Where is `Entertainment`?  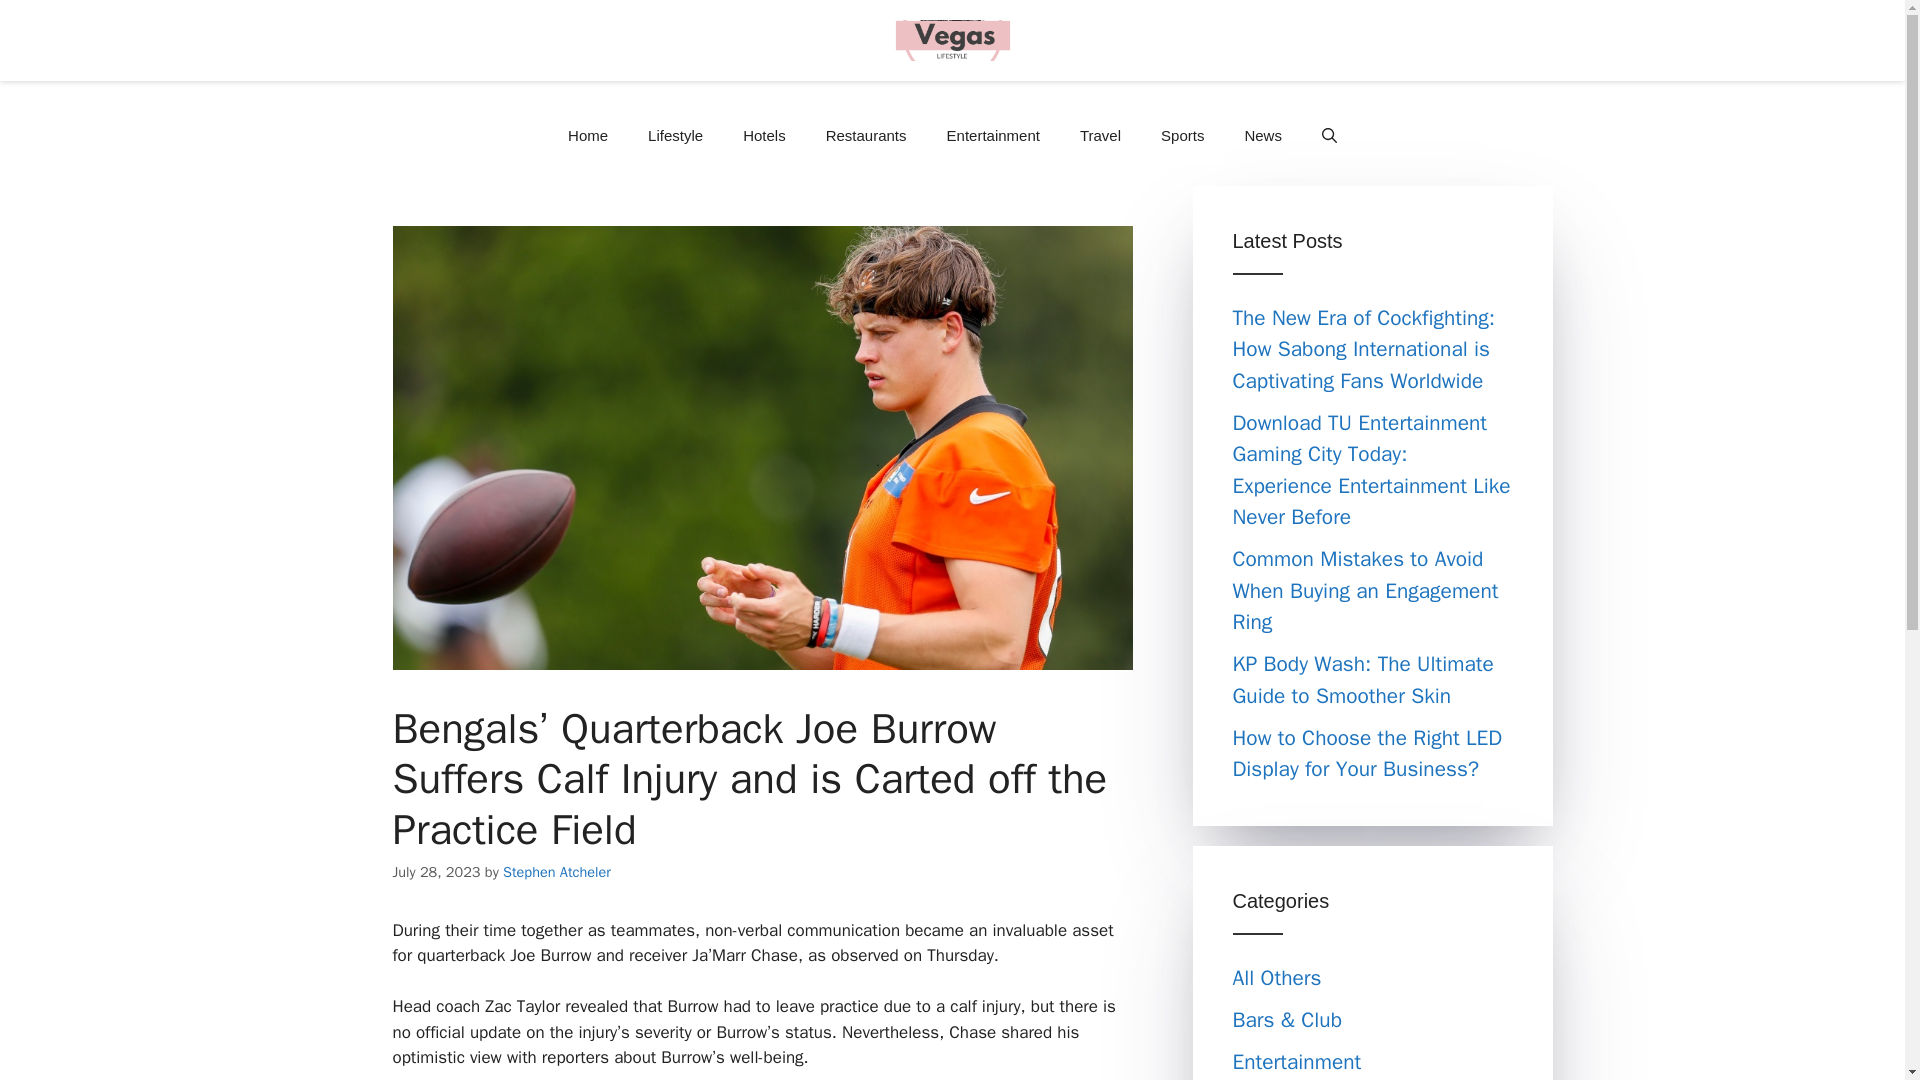 Entertainment is located at coordinates (993, 136).